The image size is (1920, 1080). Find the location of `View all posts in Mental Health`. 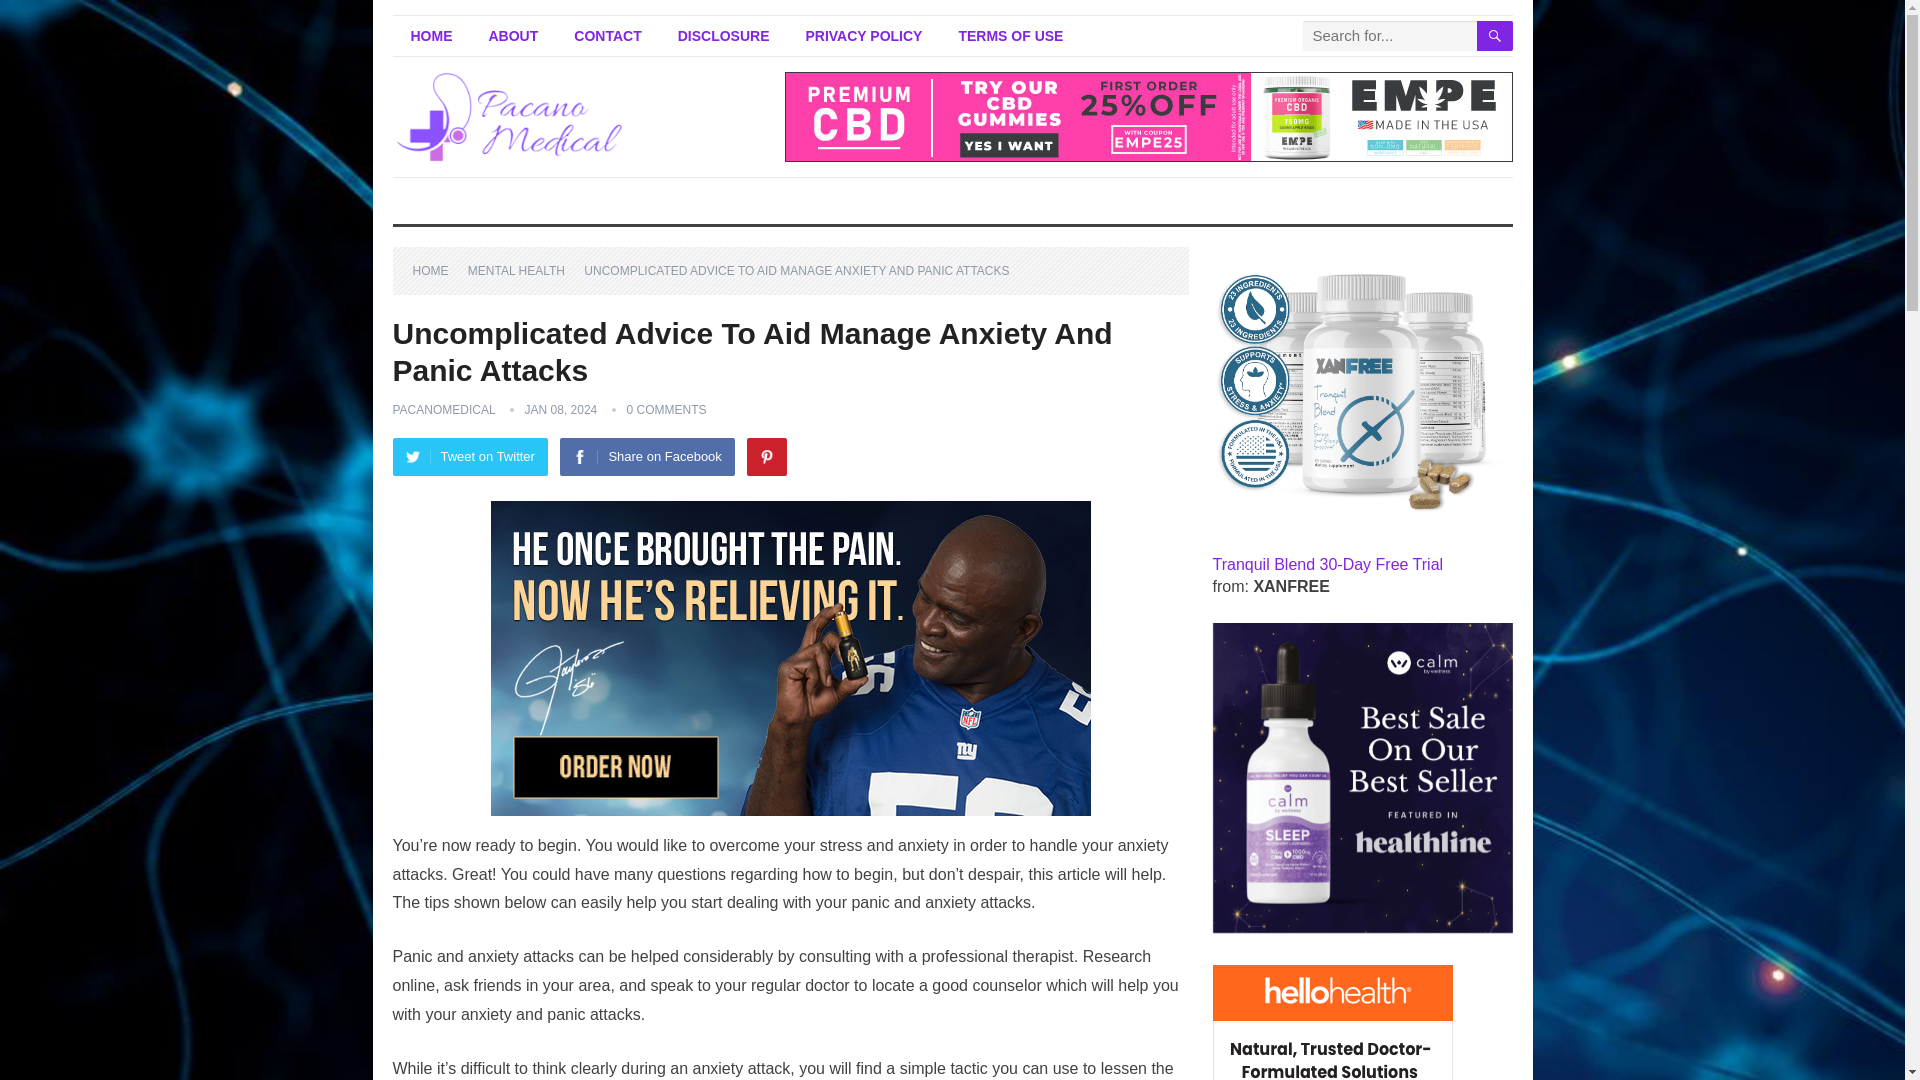

View all posts in Mental Health is located at coordinates (524, 270).